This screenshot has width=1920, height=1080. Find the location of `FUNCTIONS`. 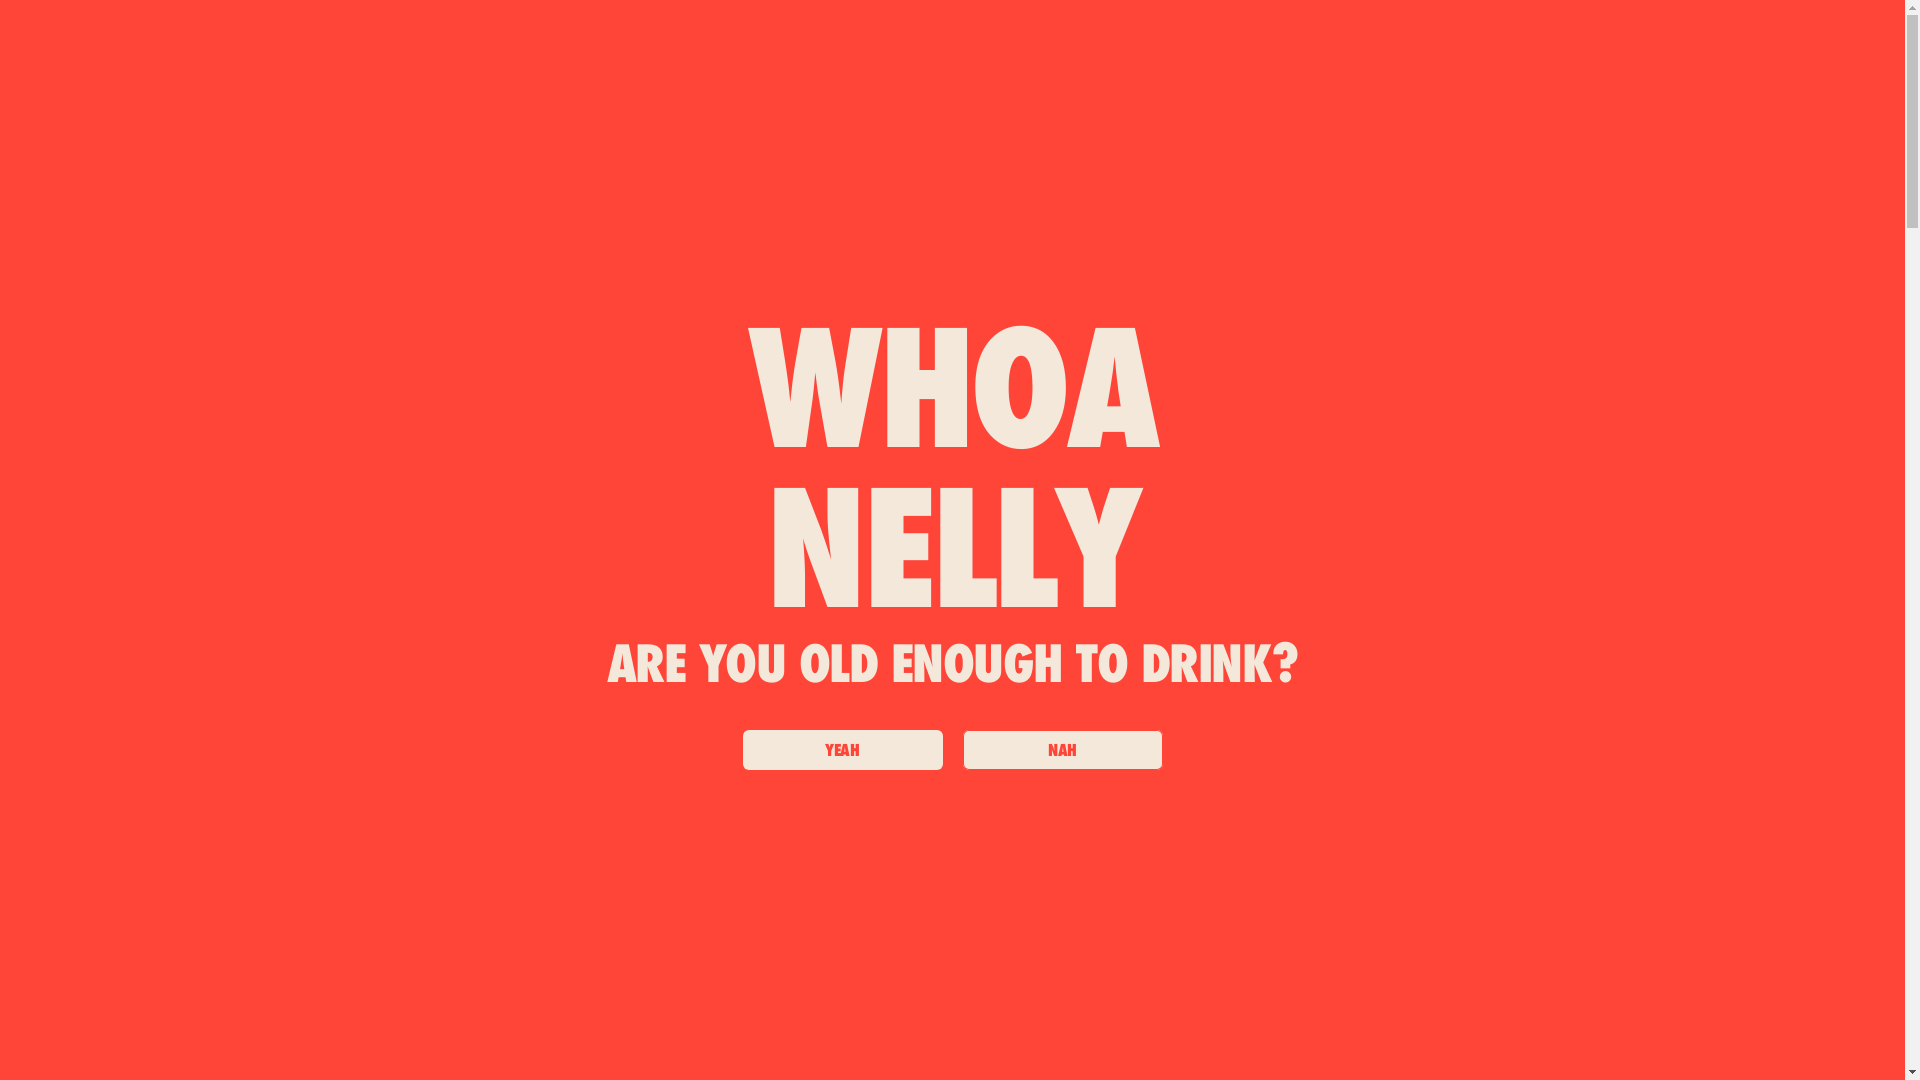

FUNCTIONS is located at coordinates (794, 177).